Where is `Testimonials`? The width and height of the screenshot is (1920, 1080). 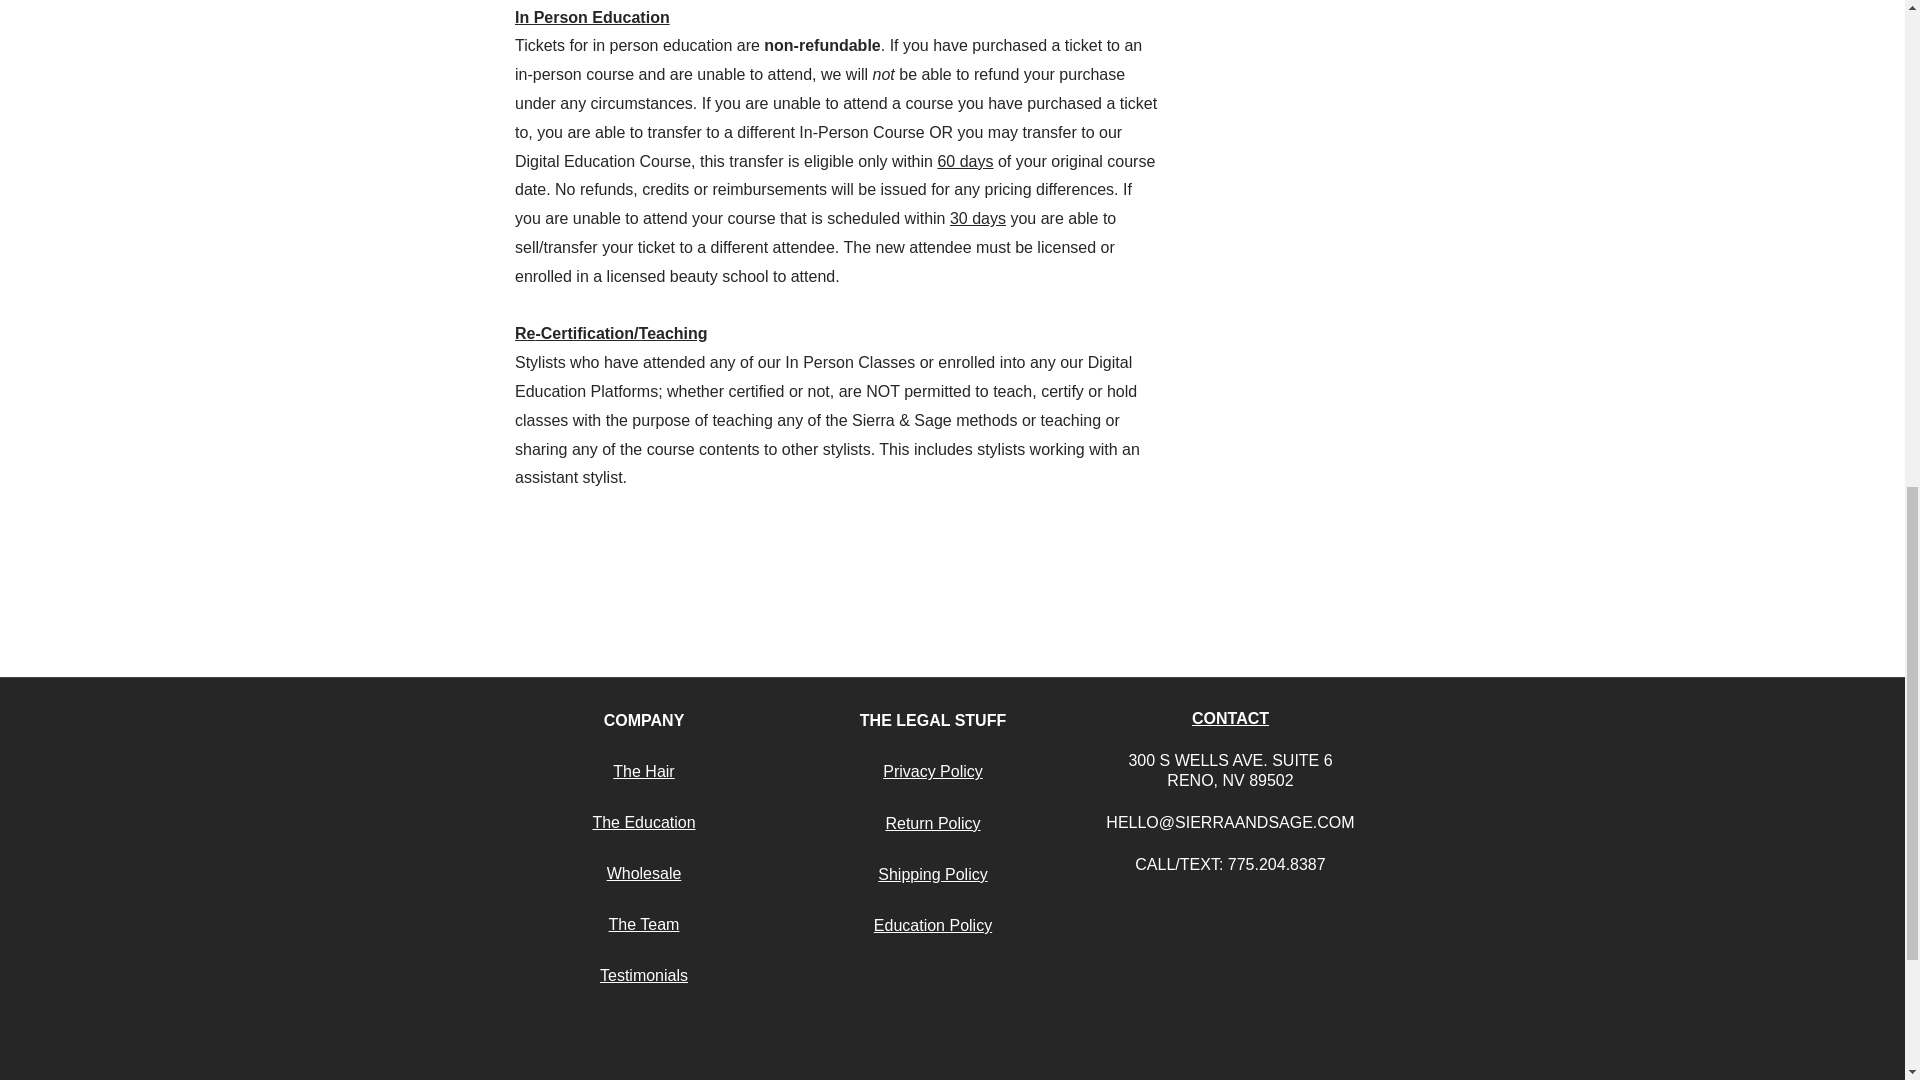 Testimonials is located at coordinates (643, 974).